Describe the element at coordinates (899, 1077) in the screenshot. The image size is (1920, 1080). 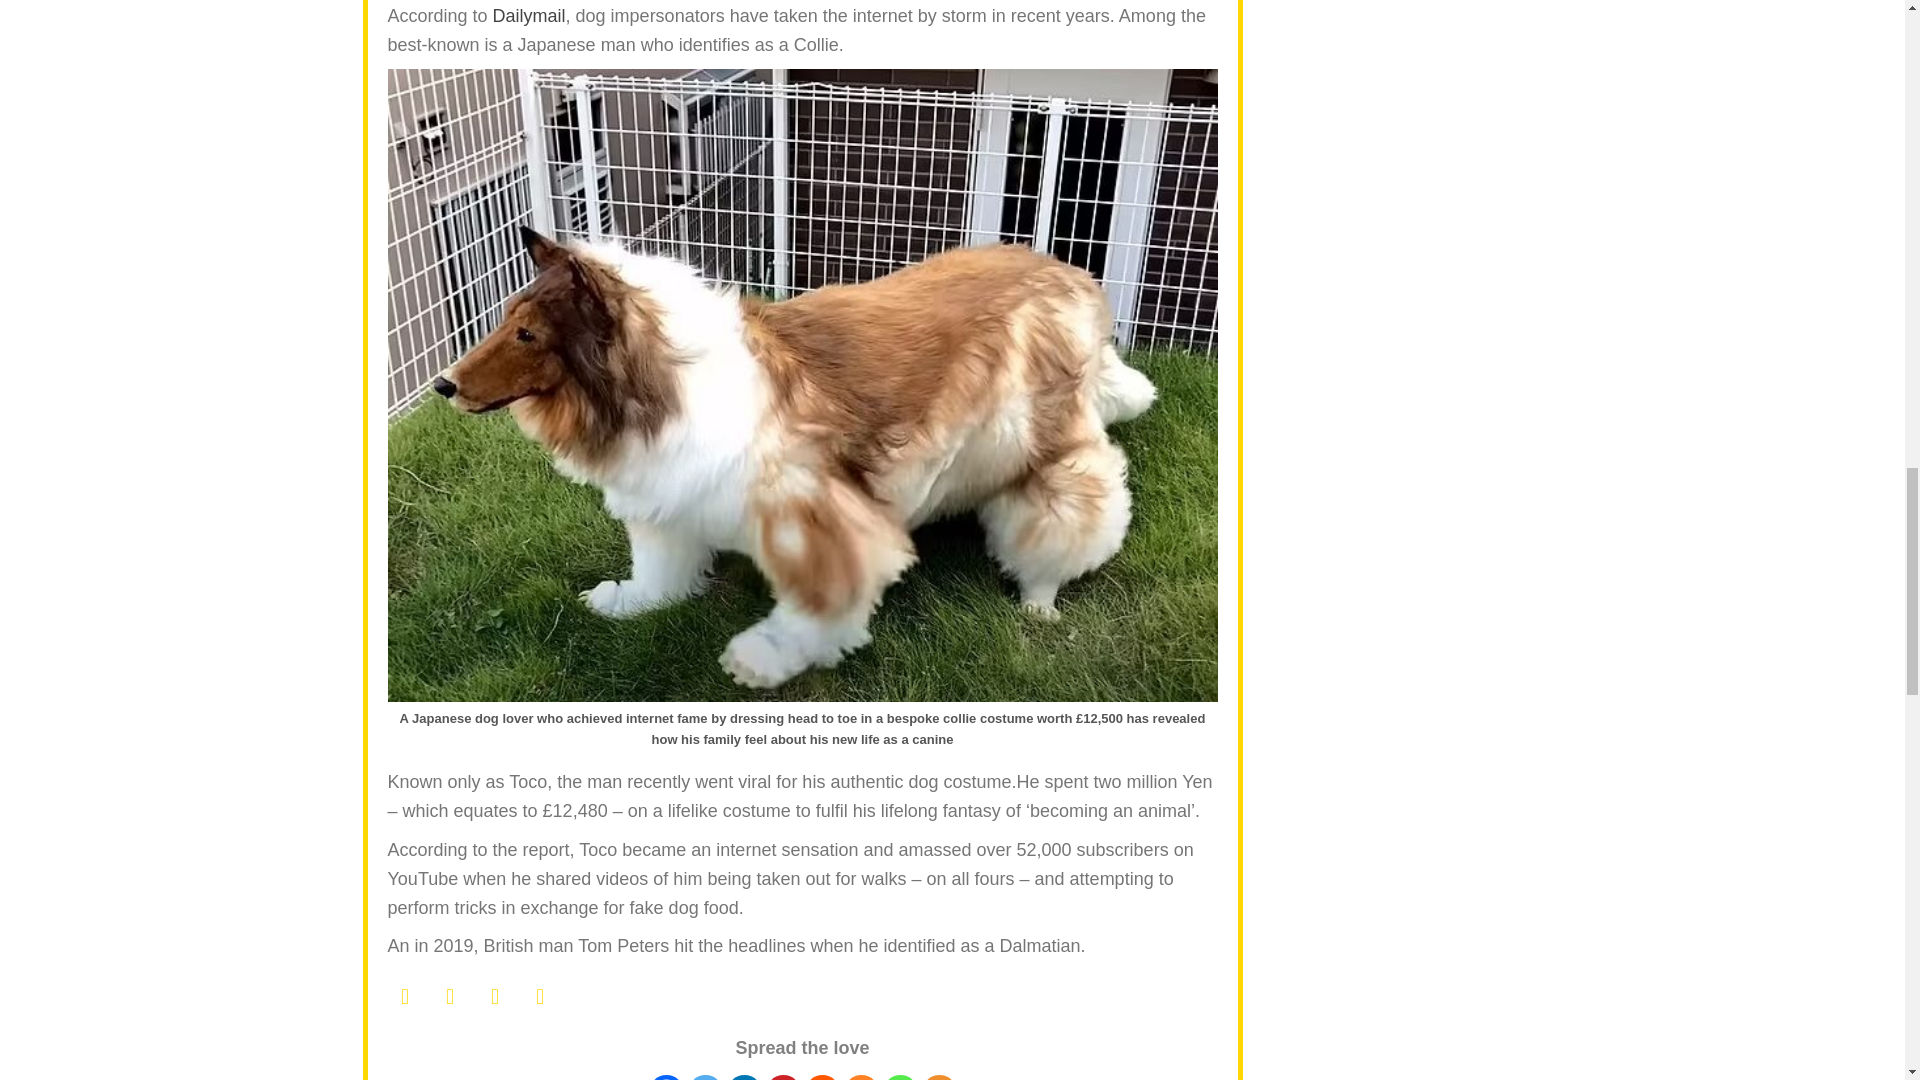
I see `Whatsapp` at that location.